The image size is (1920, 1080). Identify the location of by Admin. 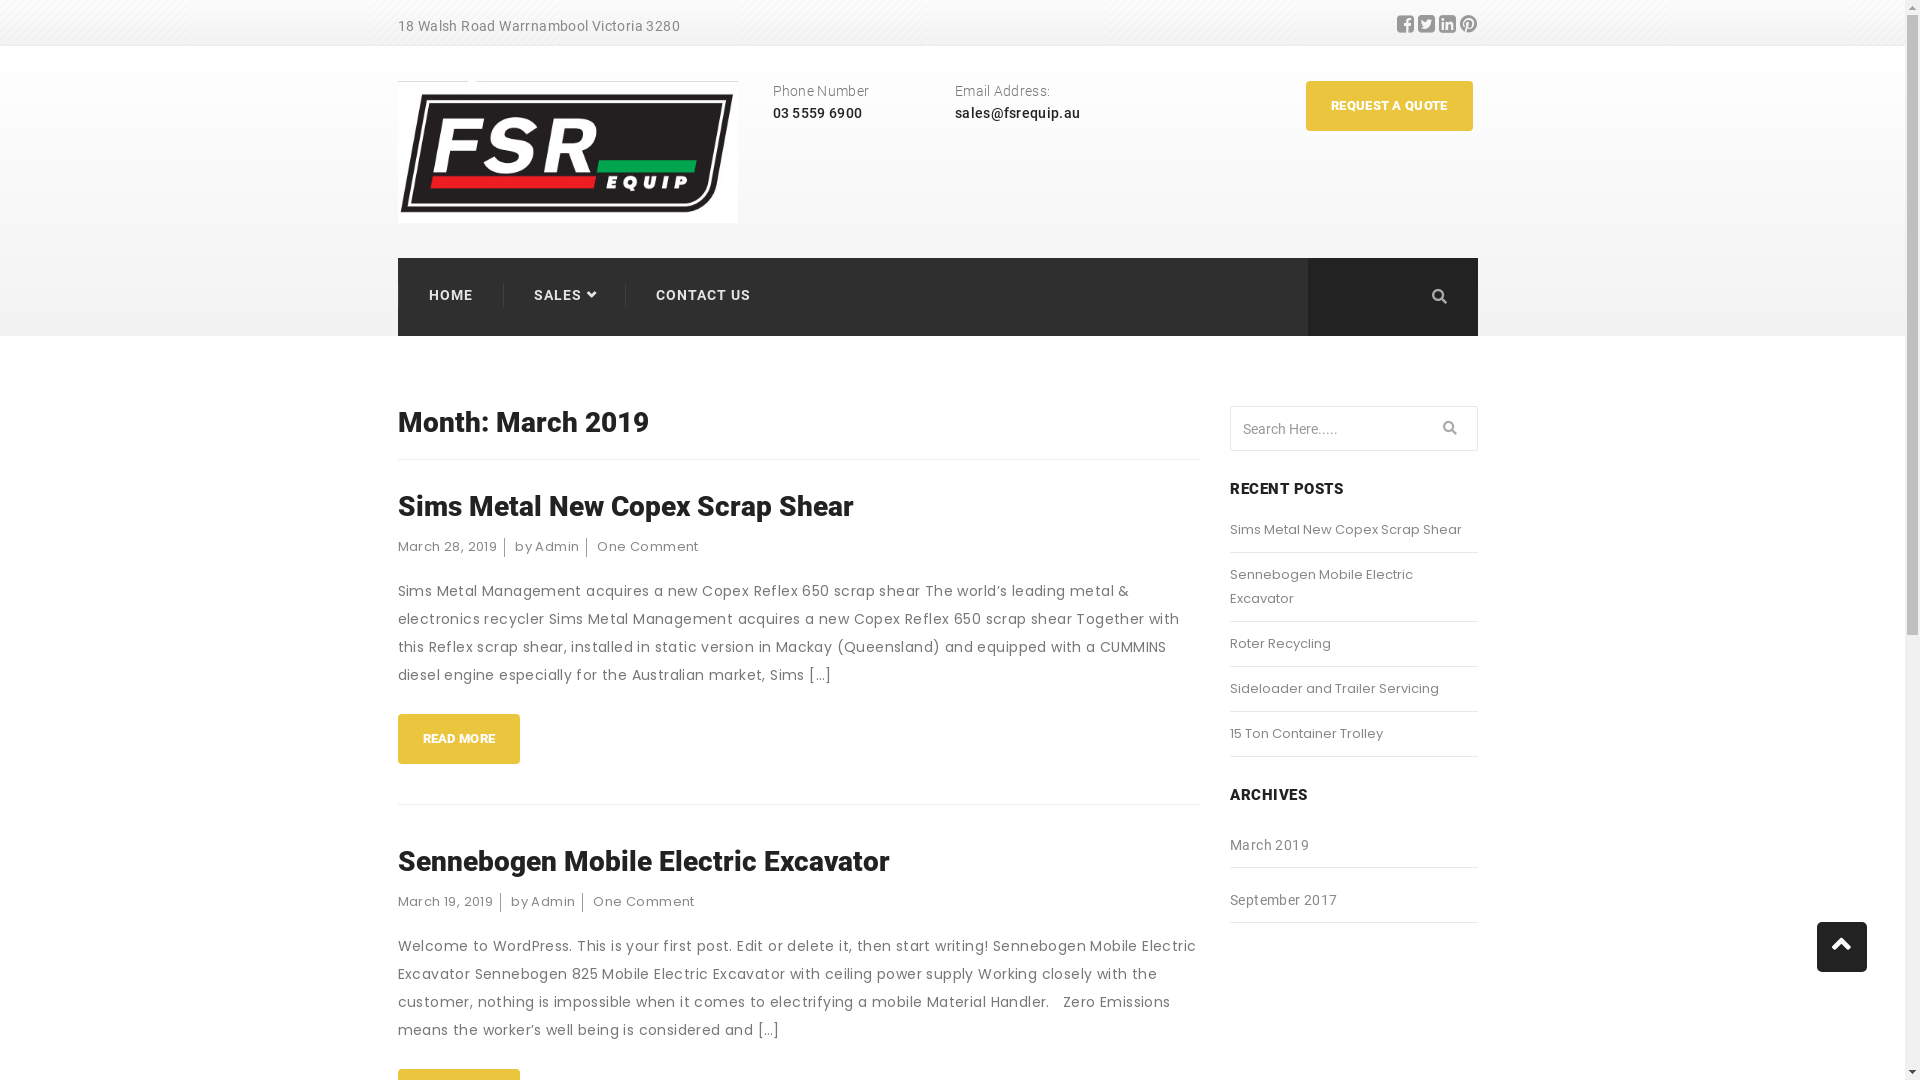
(543, 902).